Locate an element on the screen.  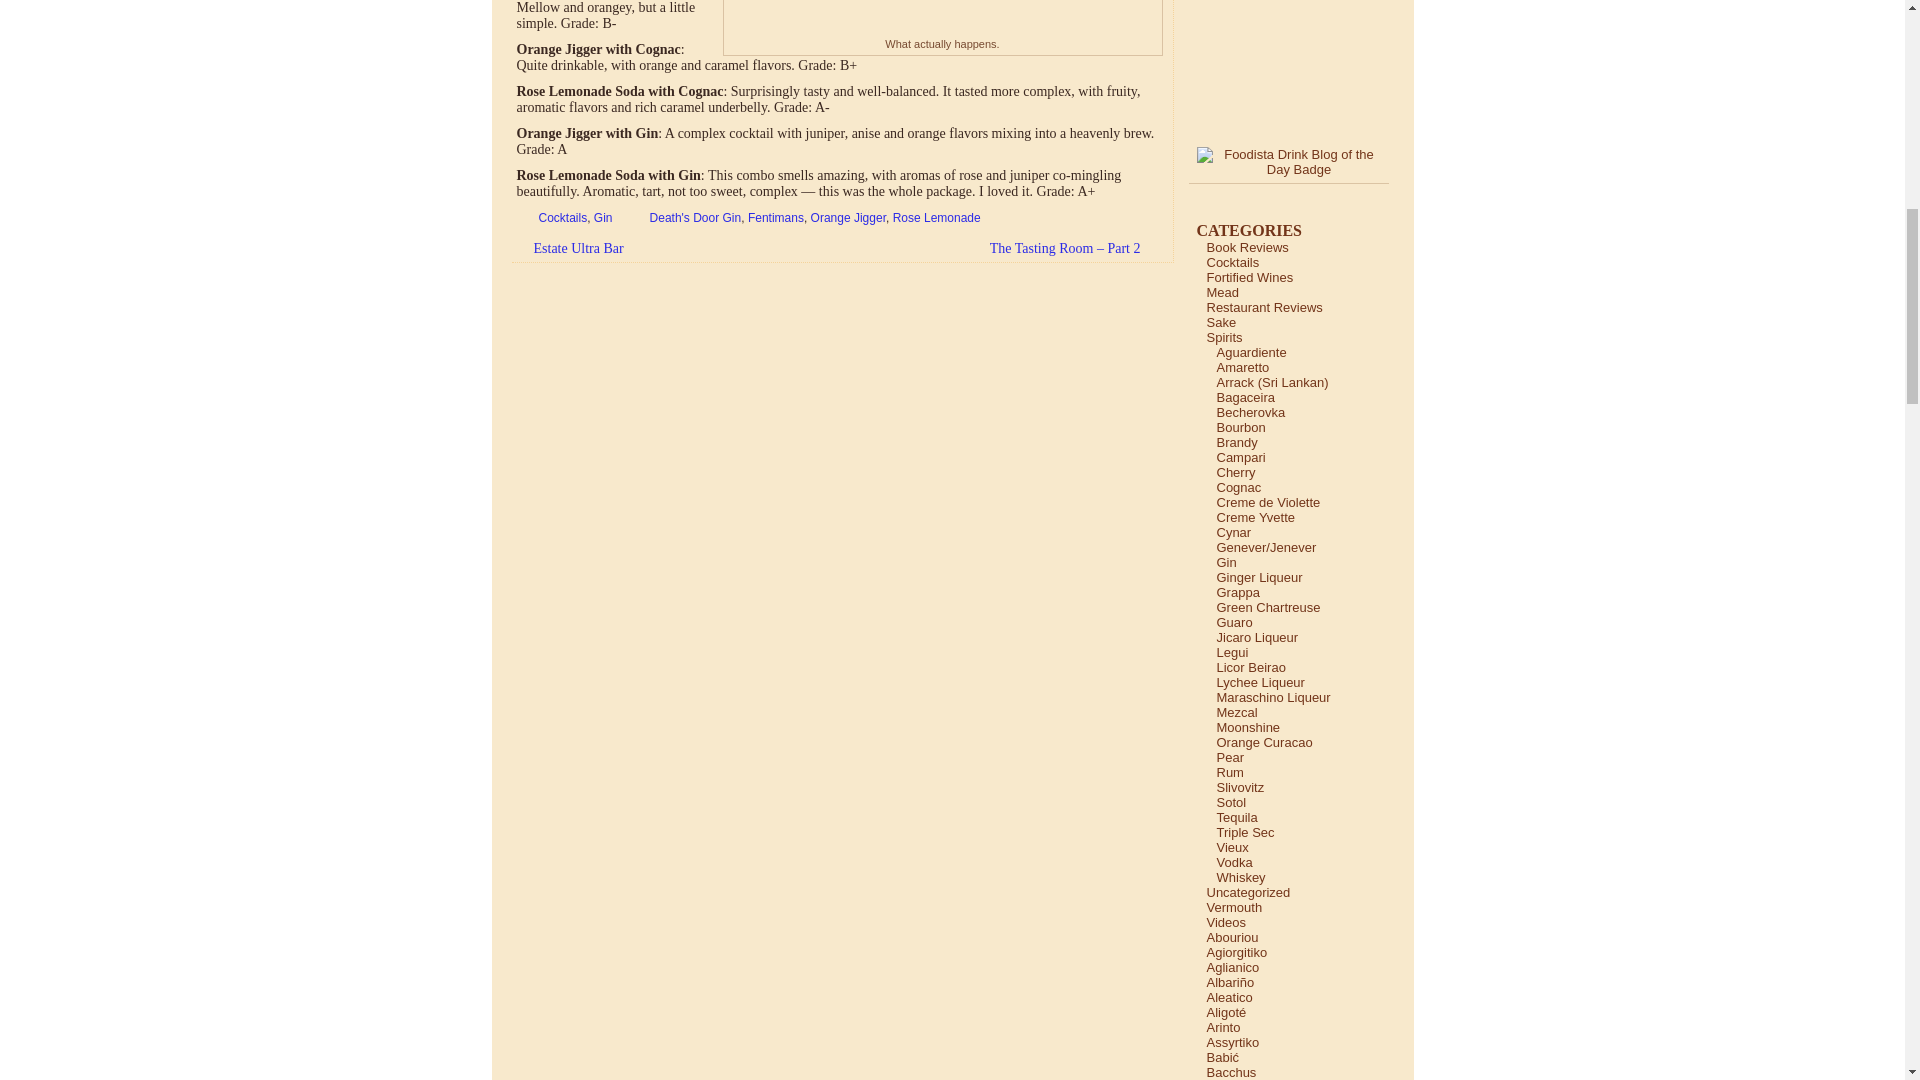
Orange Jigger is located at coordinates (848, 217).